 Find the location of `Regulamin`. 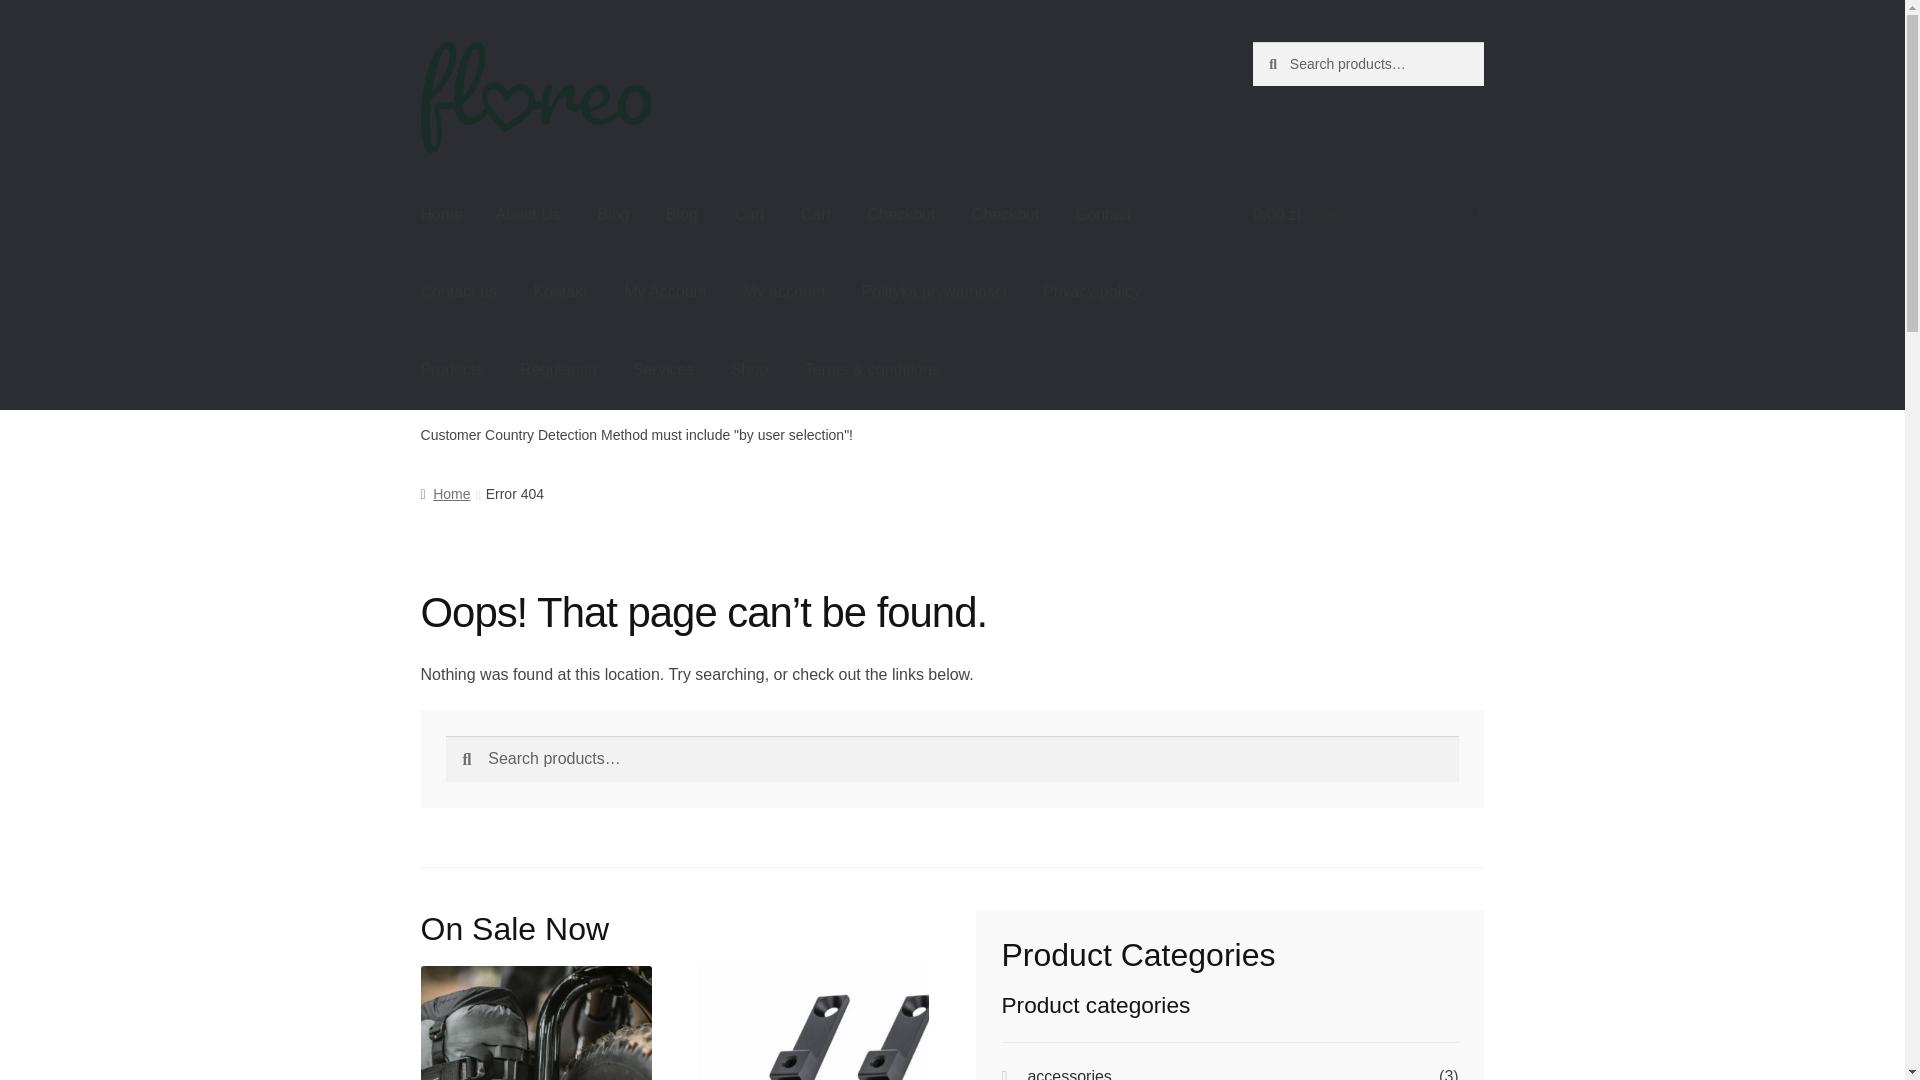

Regulamin is located at coordinates (558, 370).